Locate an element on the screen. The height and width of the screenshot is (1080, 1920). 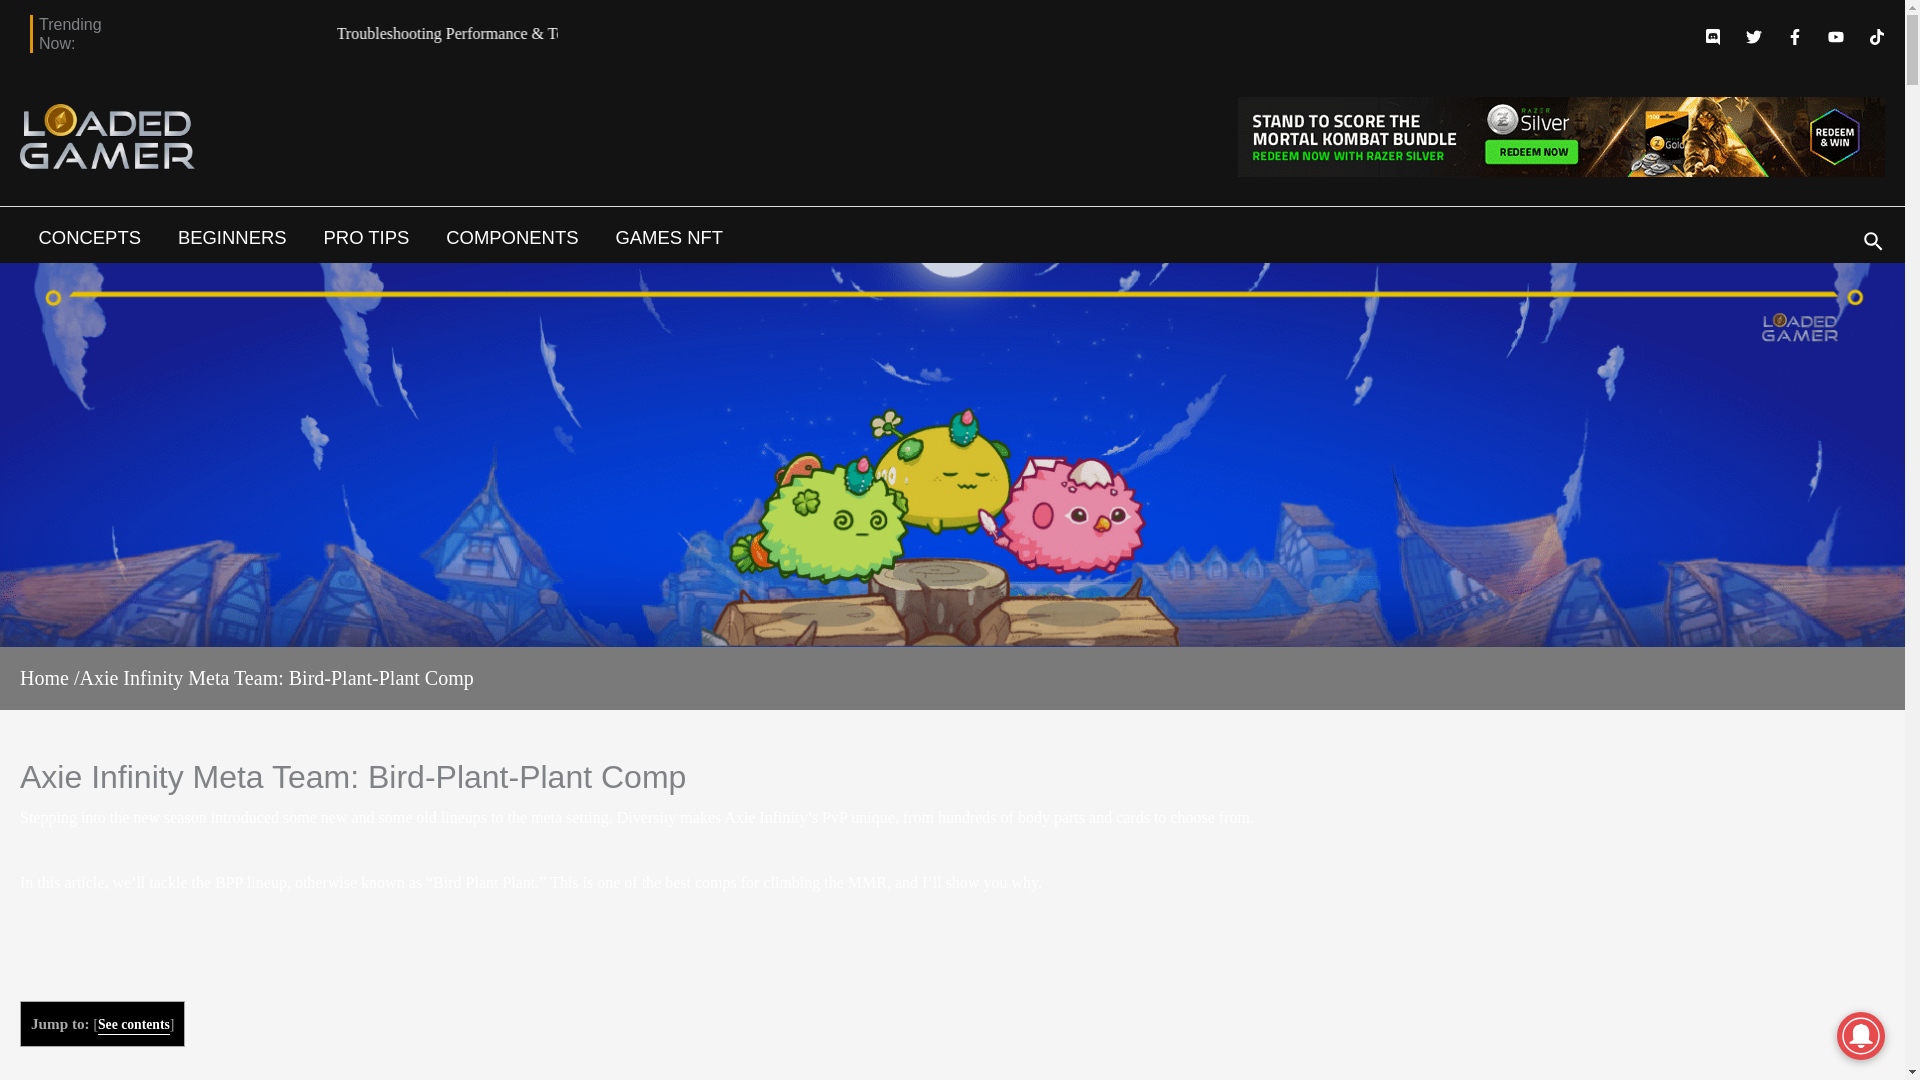
PRO TIPS is located at coordinates (366, 238).